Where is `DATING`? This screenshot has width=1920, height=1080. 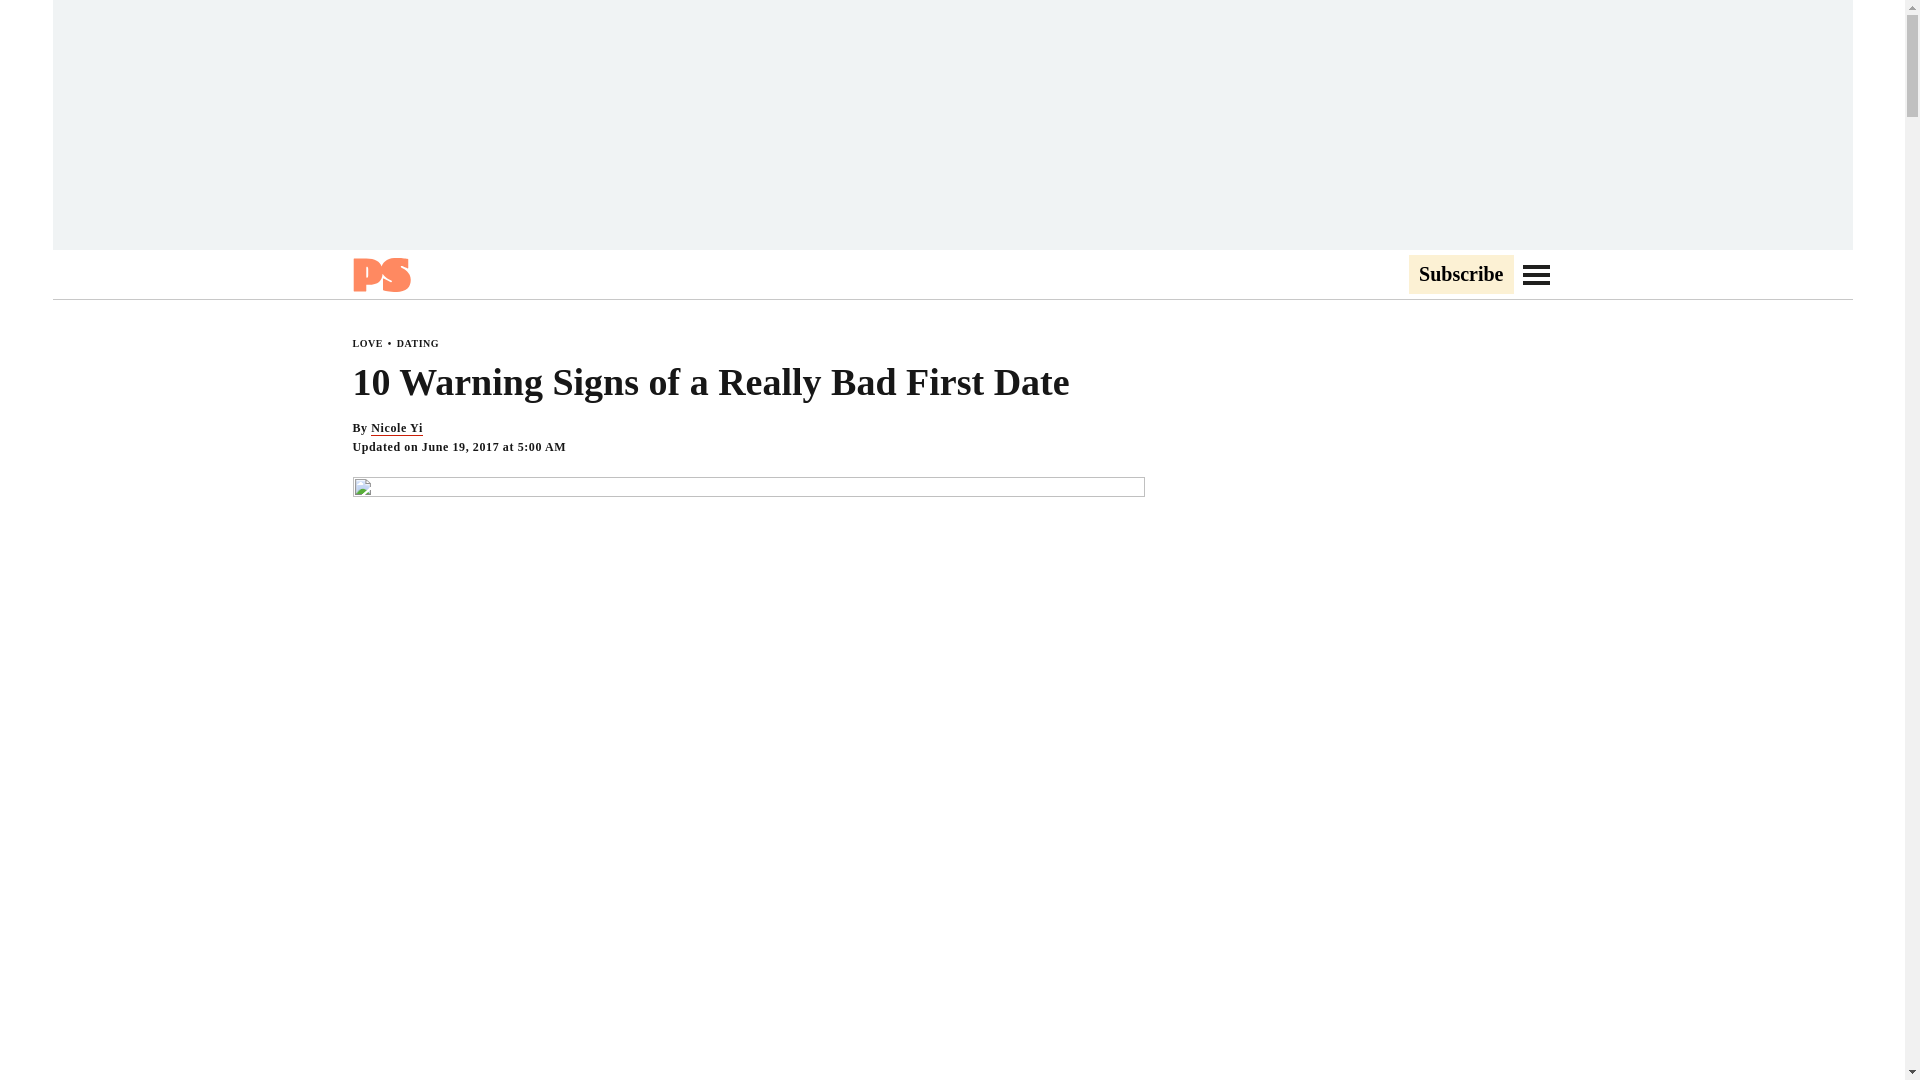 DATING is located at coordinates (418, 343).